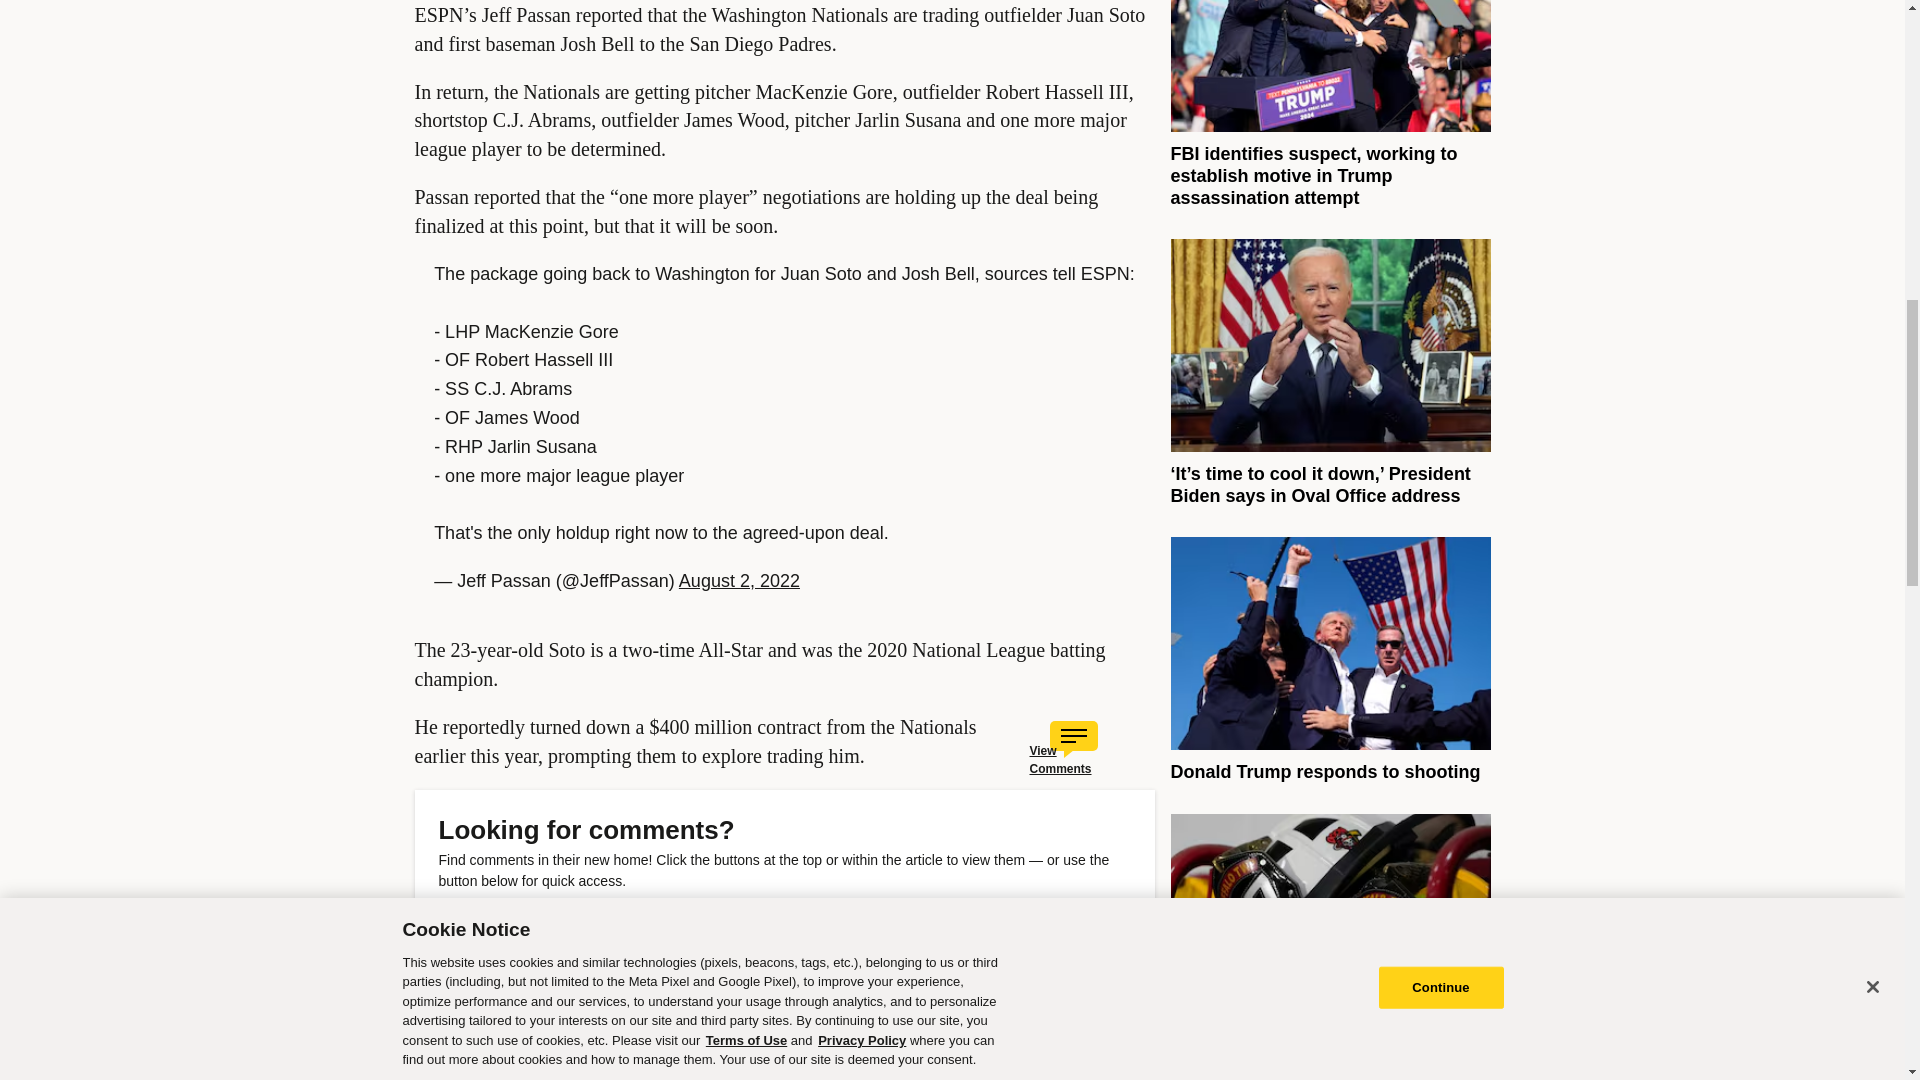 Image resolution: width=1920 pixels, height=1080 pixels. Describe the element at coordinates (1324, 772) in the screenshot. I see `Donald Trump responds to shooting` at that location.